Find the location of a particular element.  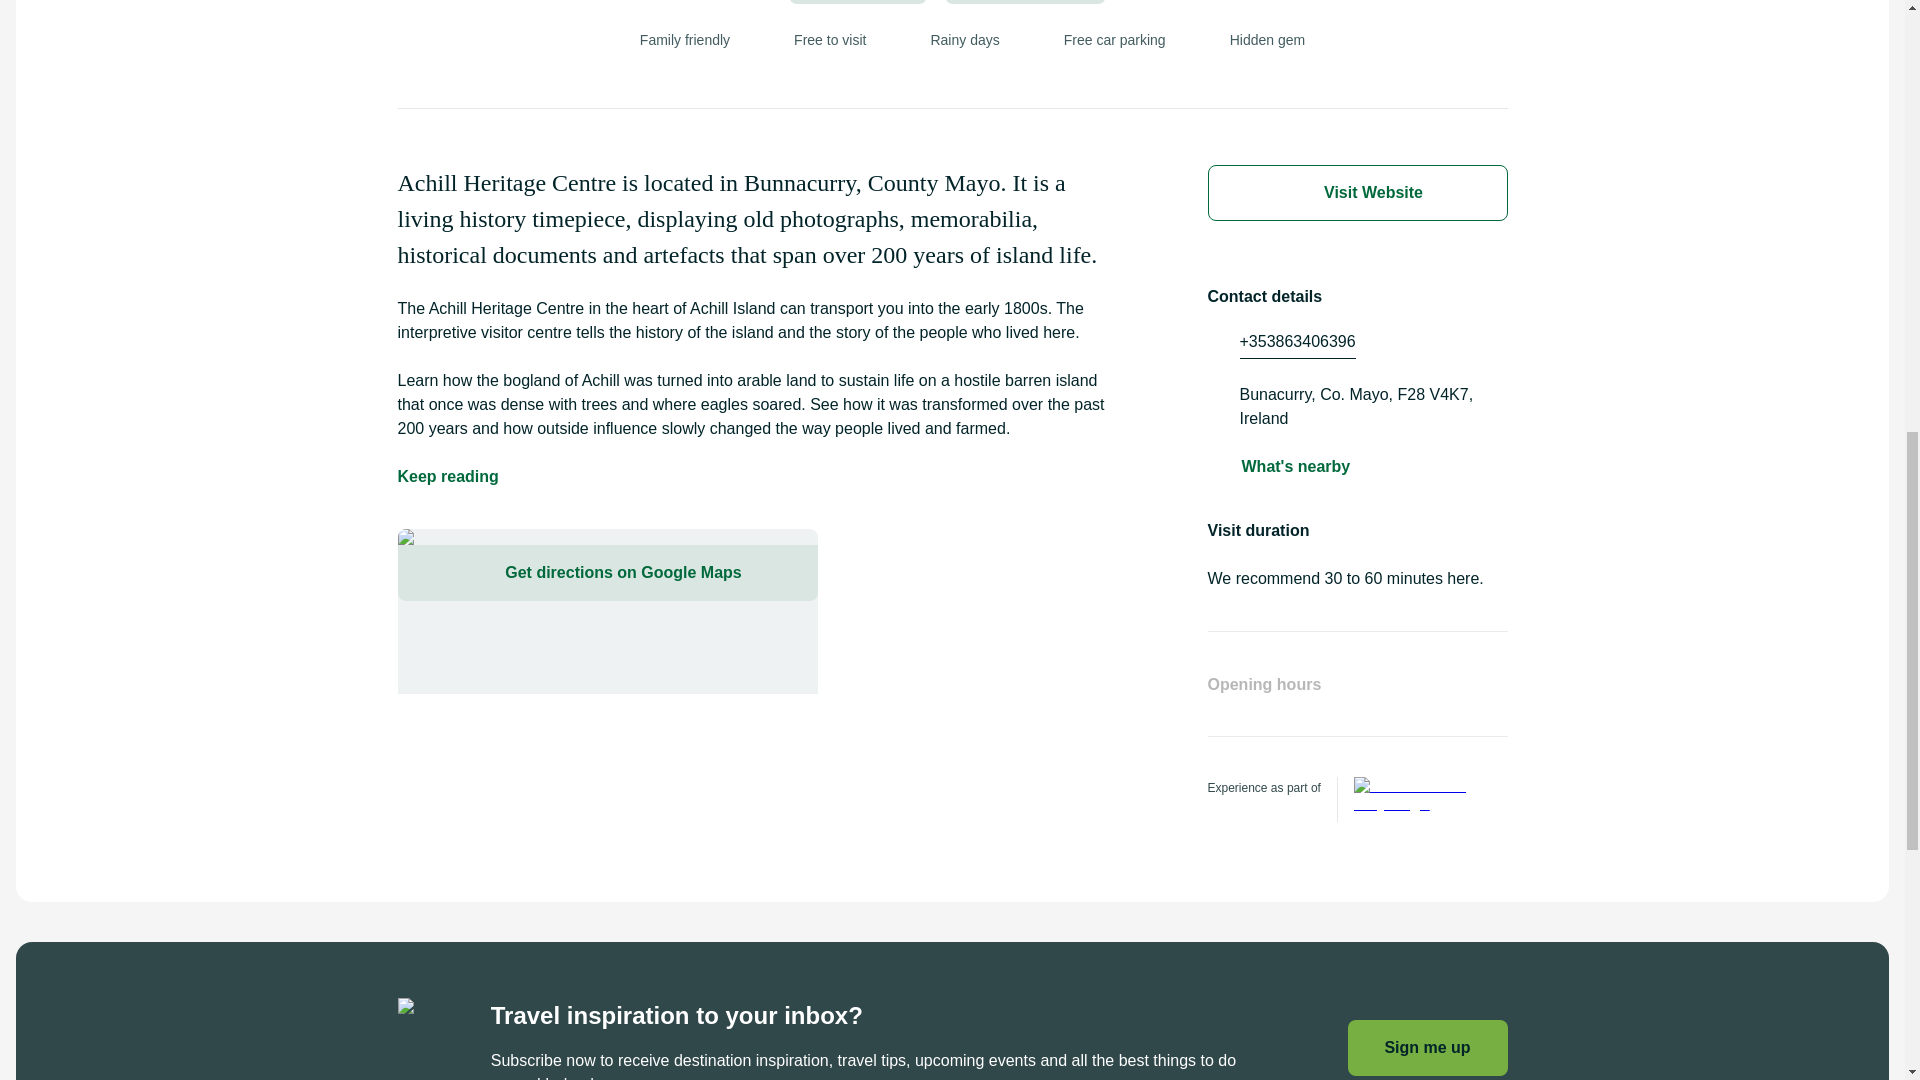

Opening hours is located at coordinates (1357, 703).